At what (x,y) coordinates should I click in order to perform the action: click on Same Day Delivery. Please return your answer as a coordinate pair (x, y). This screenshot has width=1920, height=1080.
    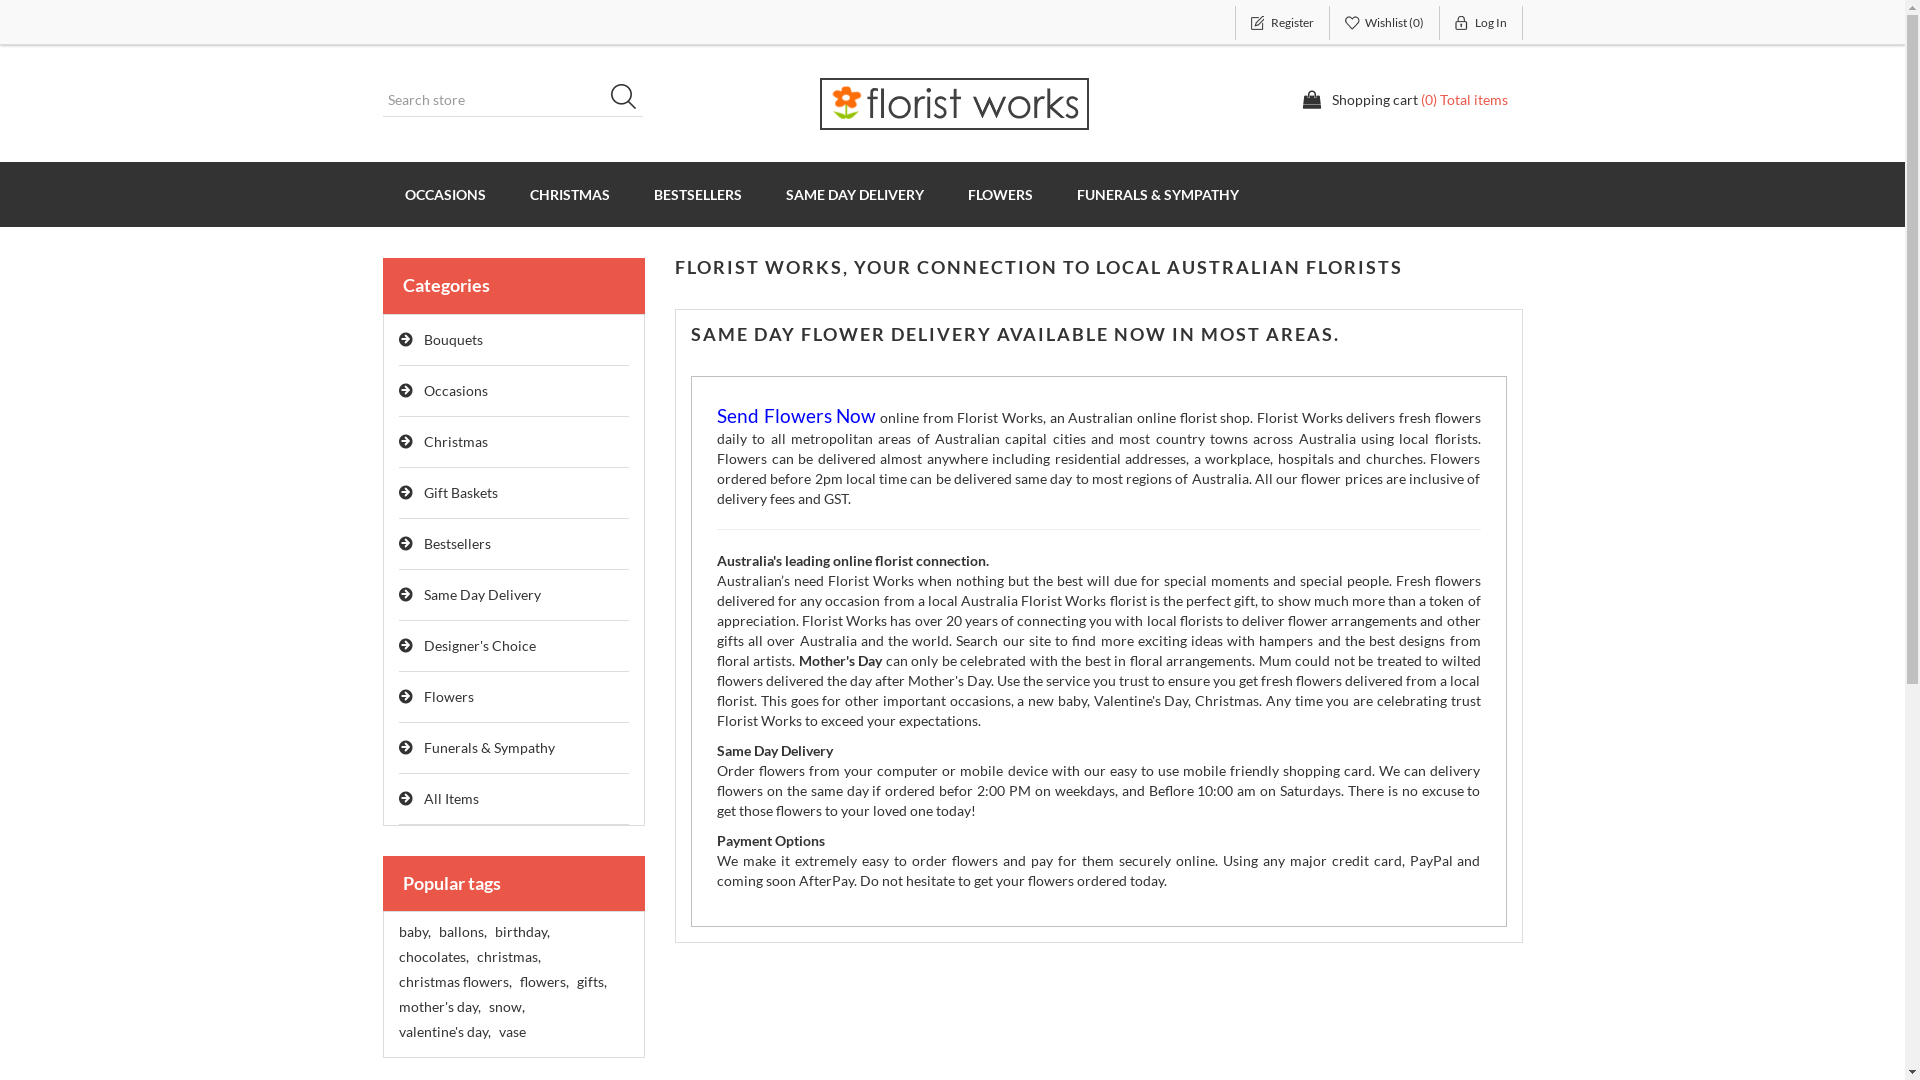
    Looking at the image, I should click on (514, 596).